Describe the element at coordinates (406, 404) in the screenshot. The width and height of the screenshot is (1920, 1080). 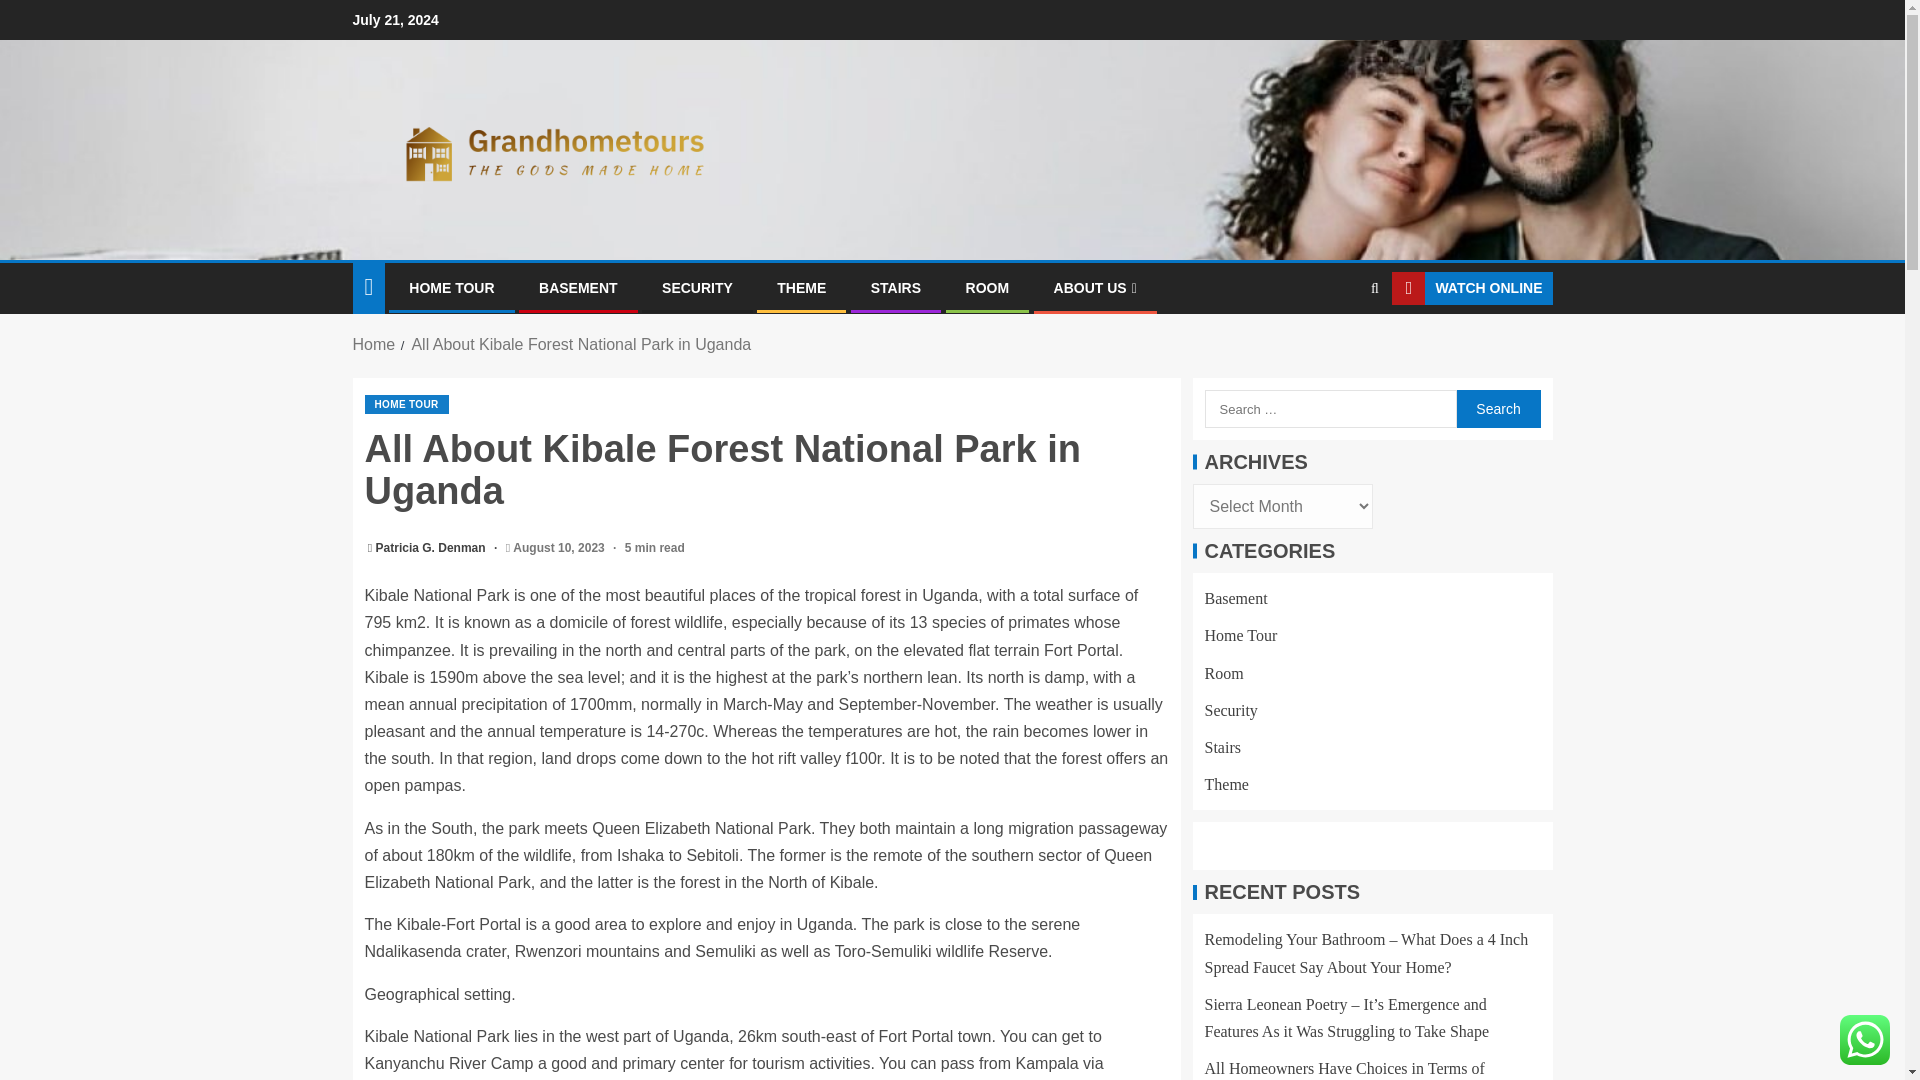
I see `HOME TOUR` at that location.